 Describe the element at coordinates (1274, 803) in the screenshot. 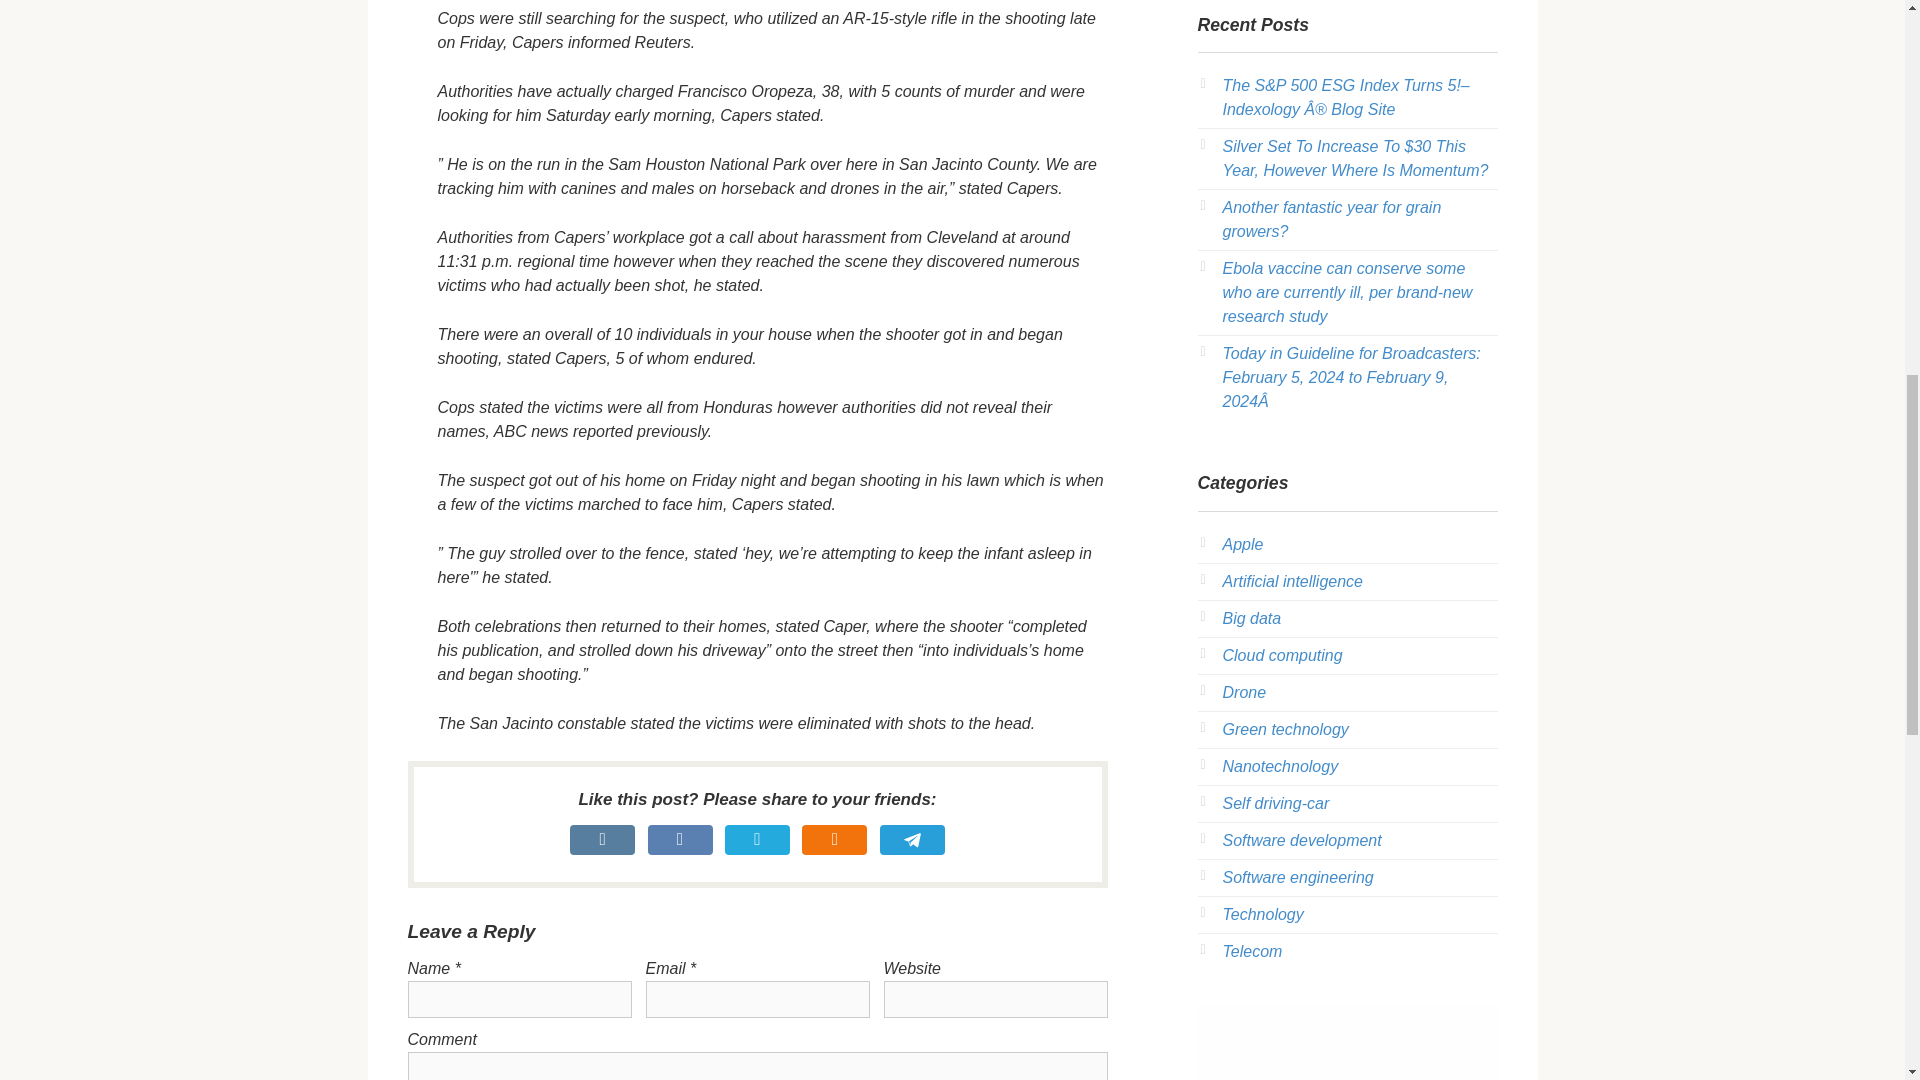

I see `Self driving-car` at that location.